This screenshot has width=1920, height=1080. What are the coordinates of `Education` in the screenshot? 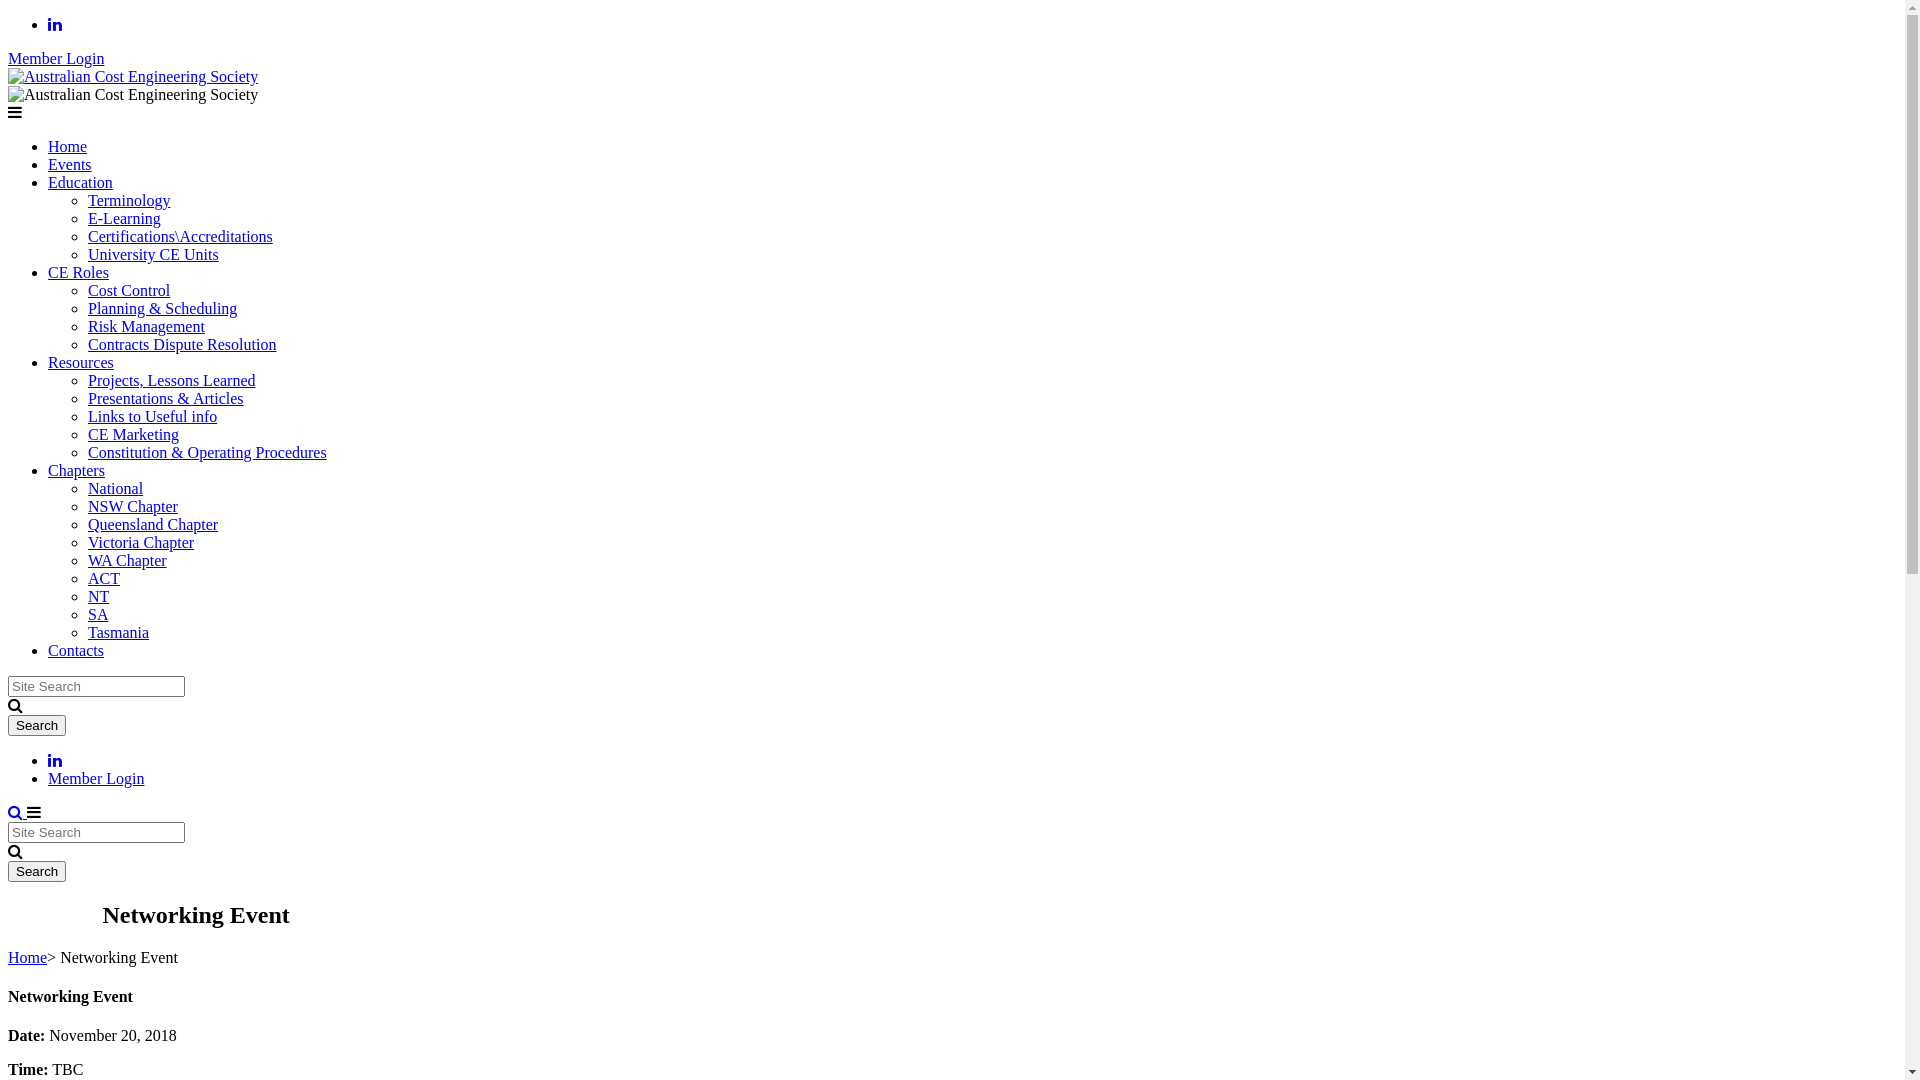 It's located at (80, 182).